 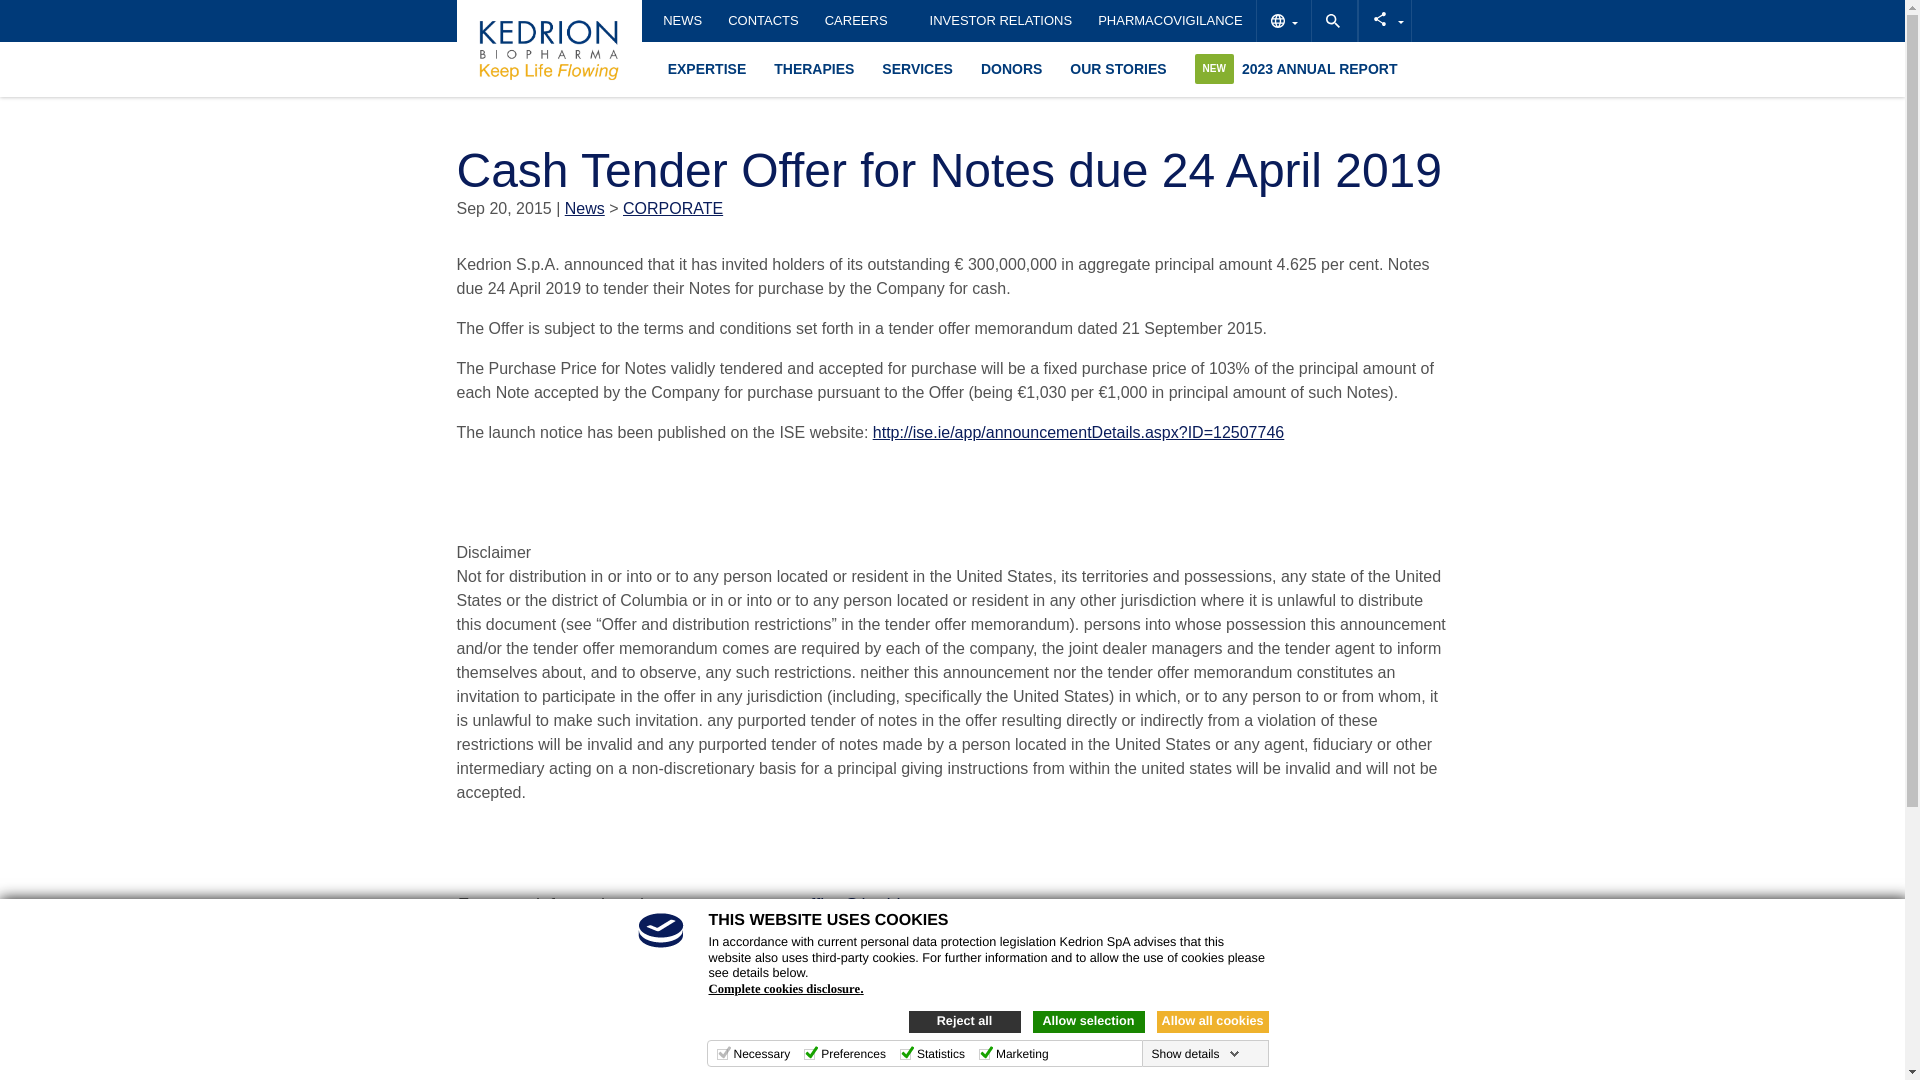 I want to click on Allow all cookies, so click(x=1211, y=1021).